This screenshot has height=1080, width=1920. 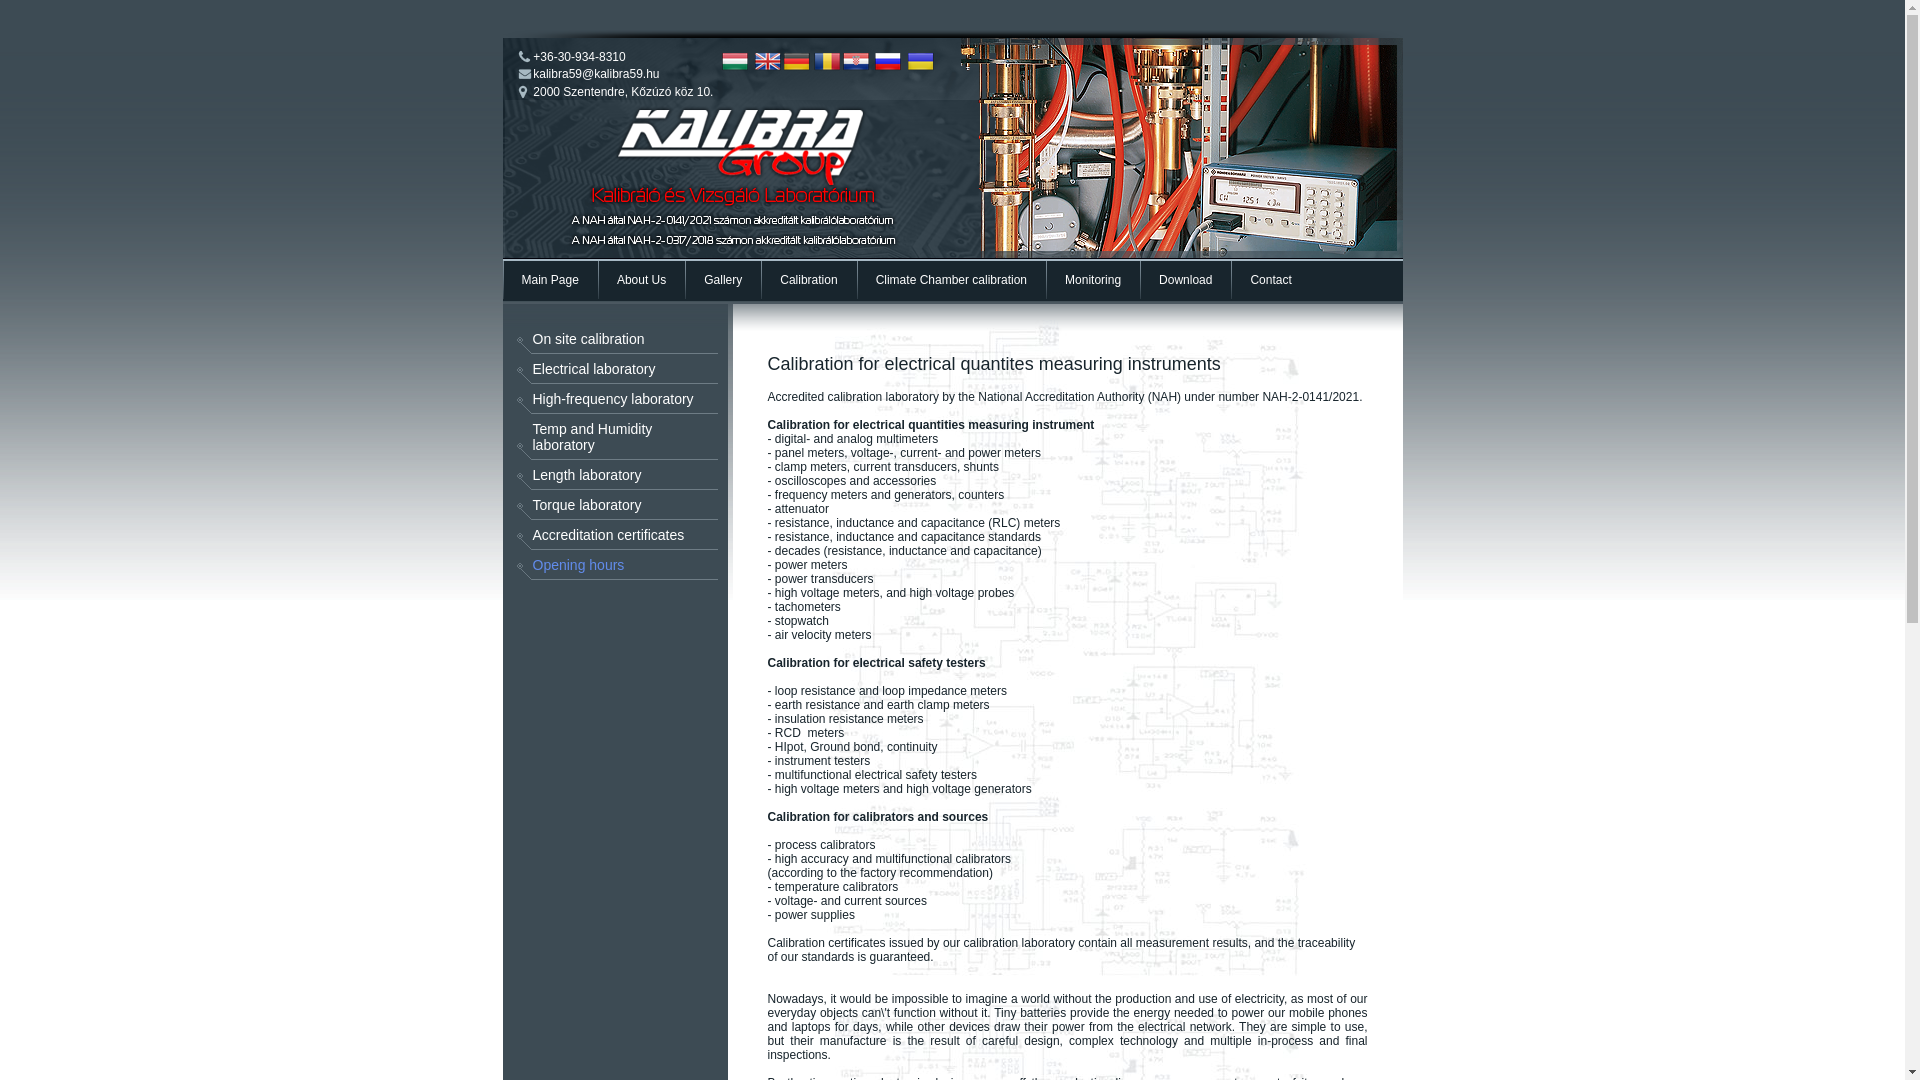 I want to click on Temp and Humidity laboratory, so click(x=608, y=436).